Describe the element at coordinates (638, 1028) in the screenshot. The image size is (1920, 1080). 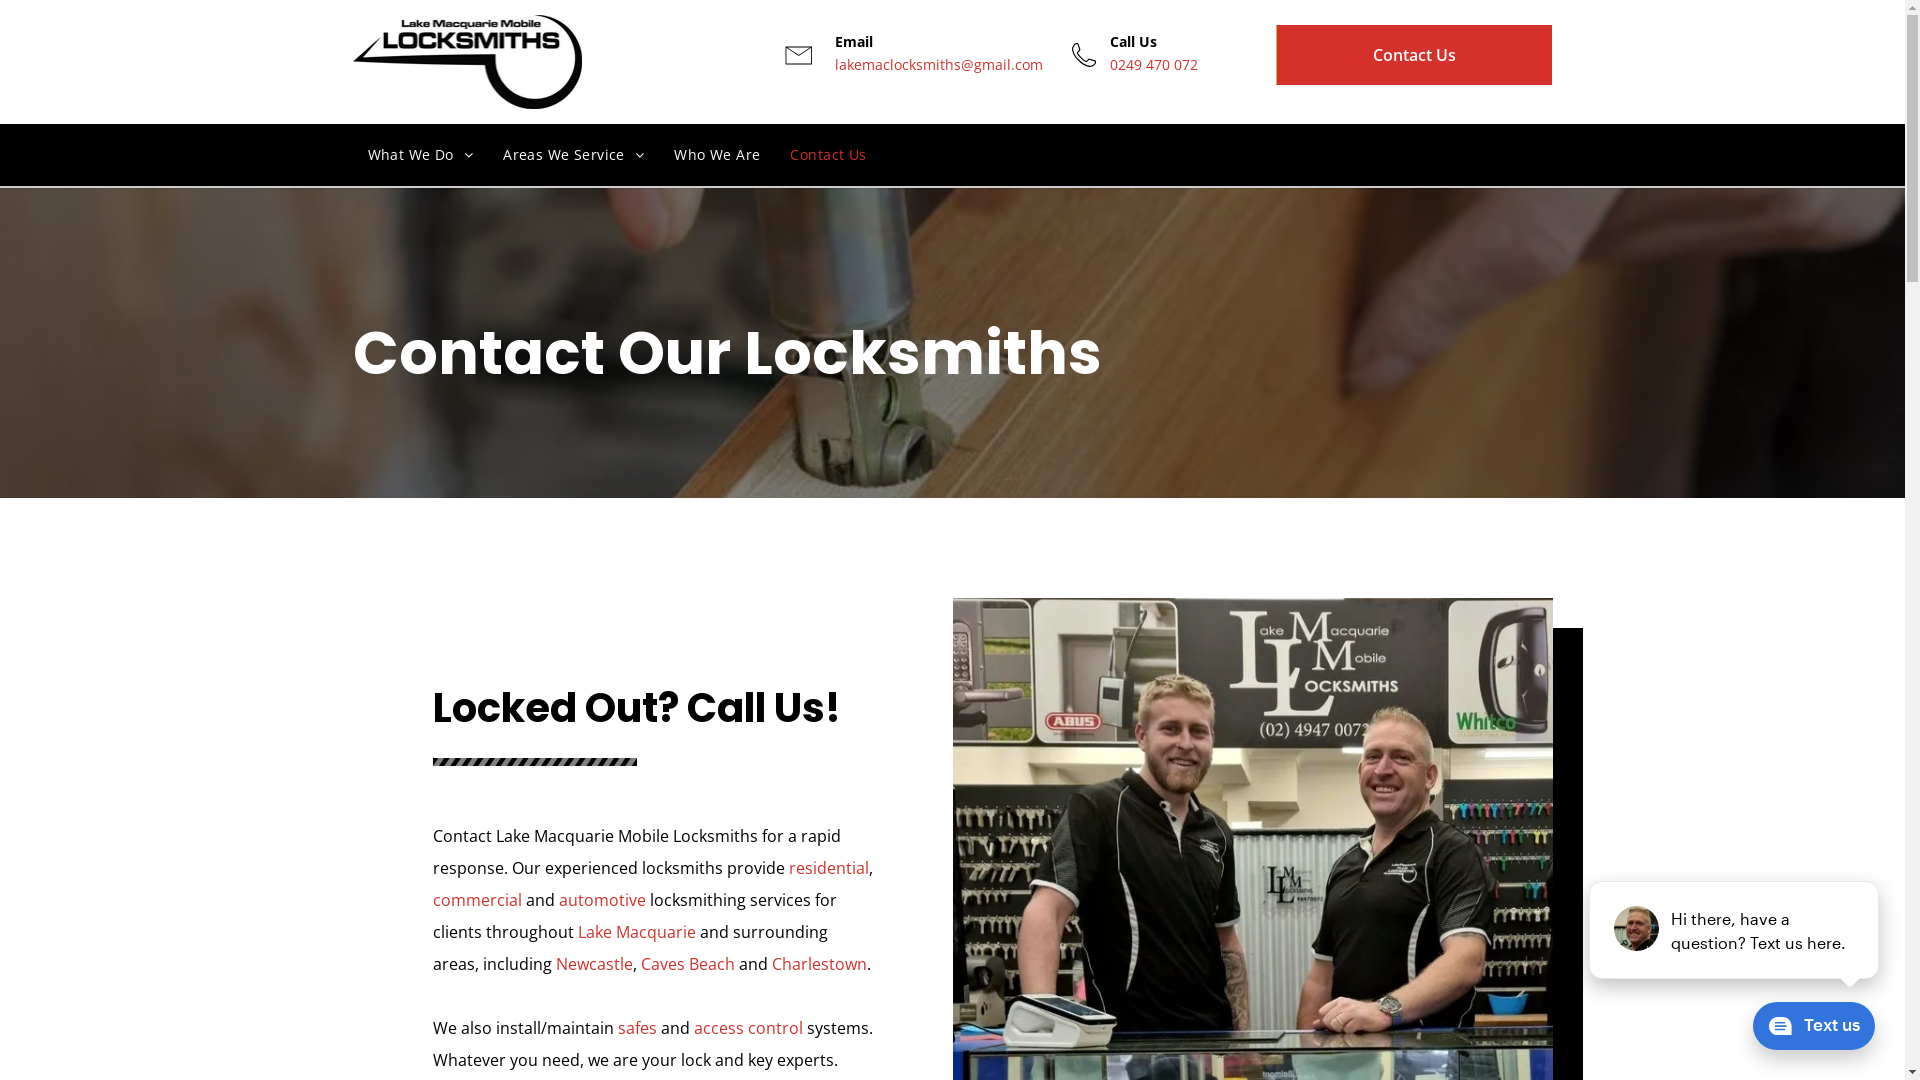
I see `safes` at that location.